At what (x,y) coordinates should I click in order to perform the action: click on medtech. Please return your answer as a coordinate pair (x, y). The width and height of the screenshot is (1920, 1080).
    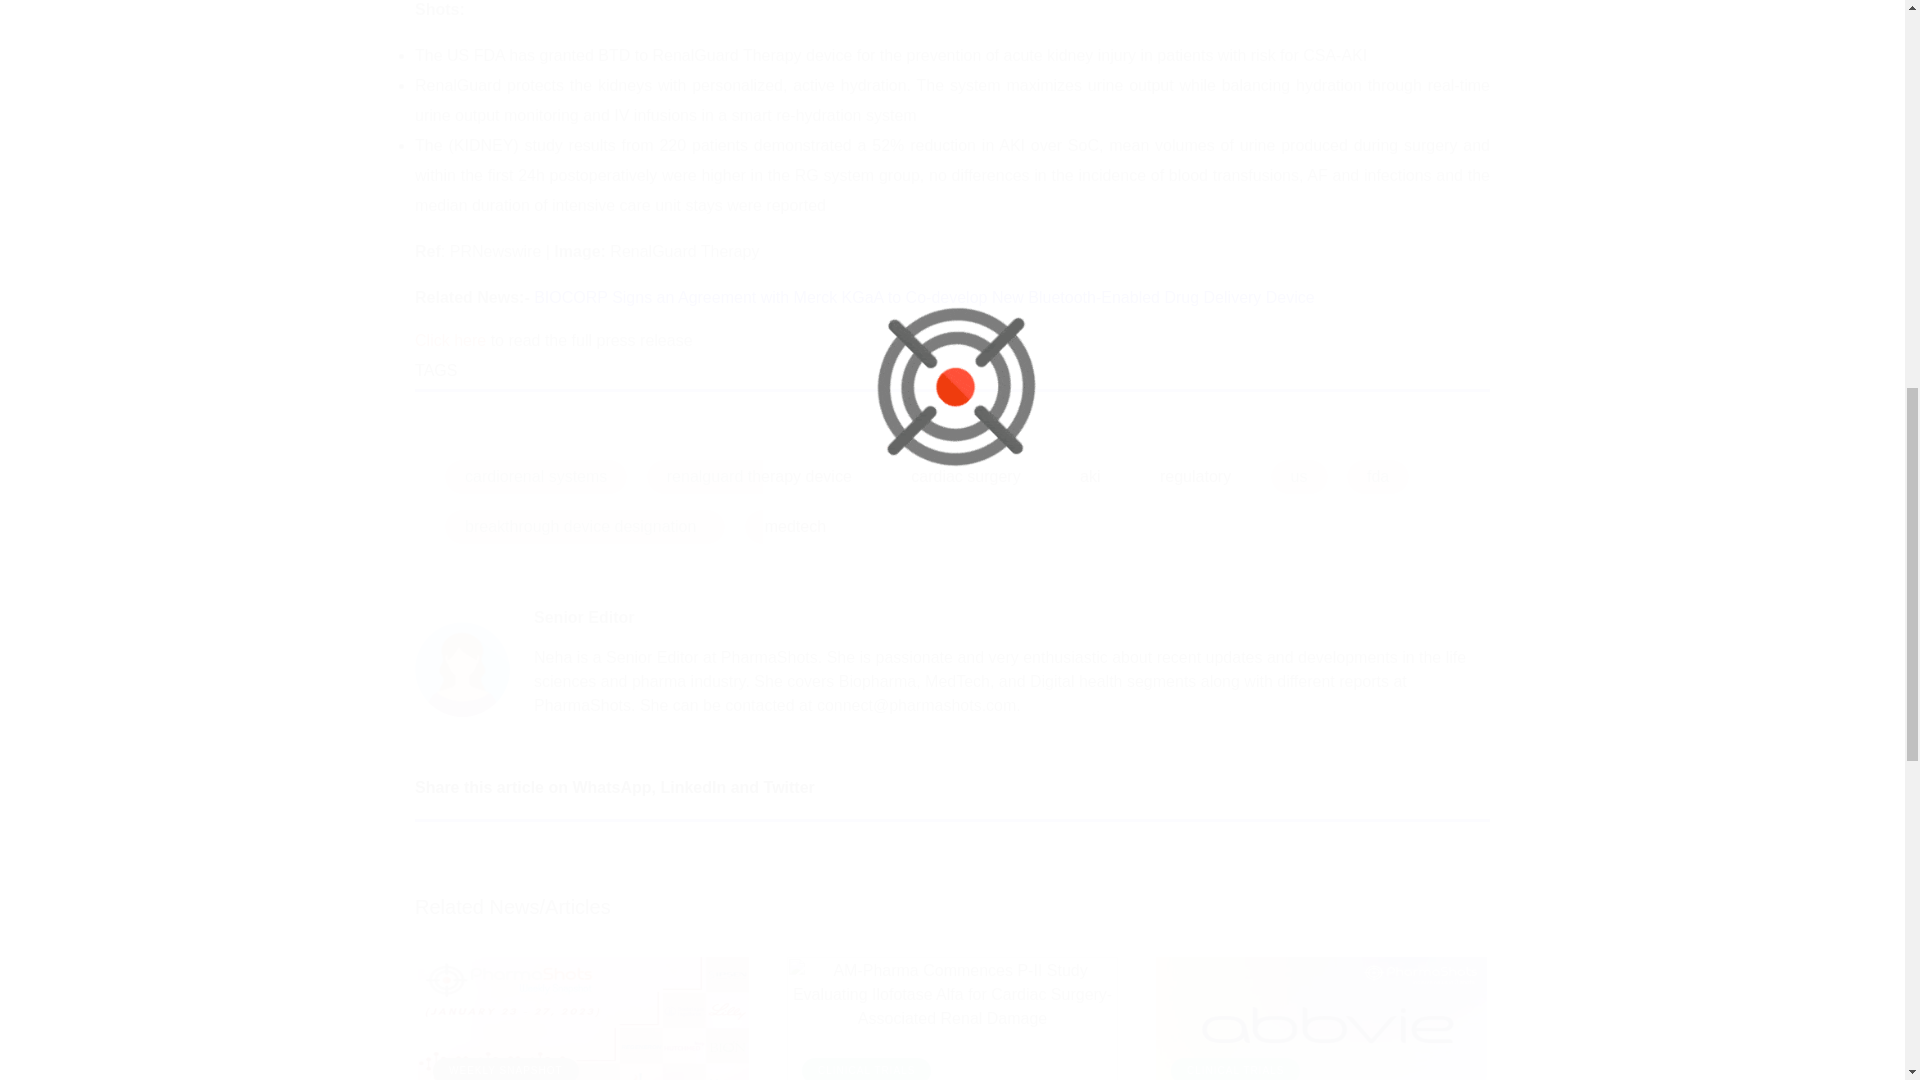
    Looking at the image, I should click on (795, 526).